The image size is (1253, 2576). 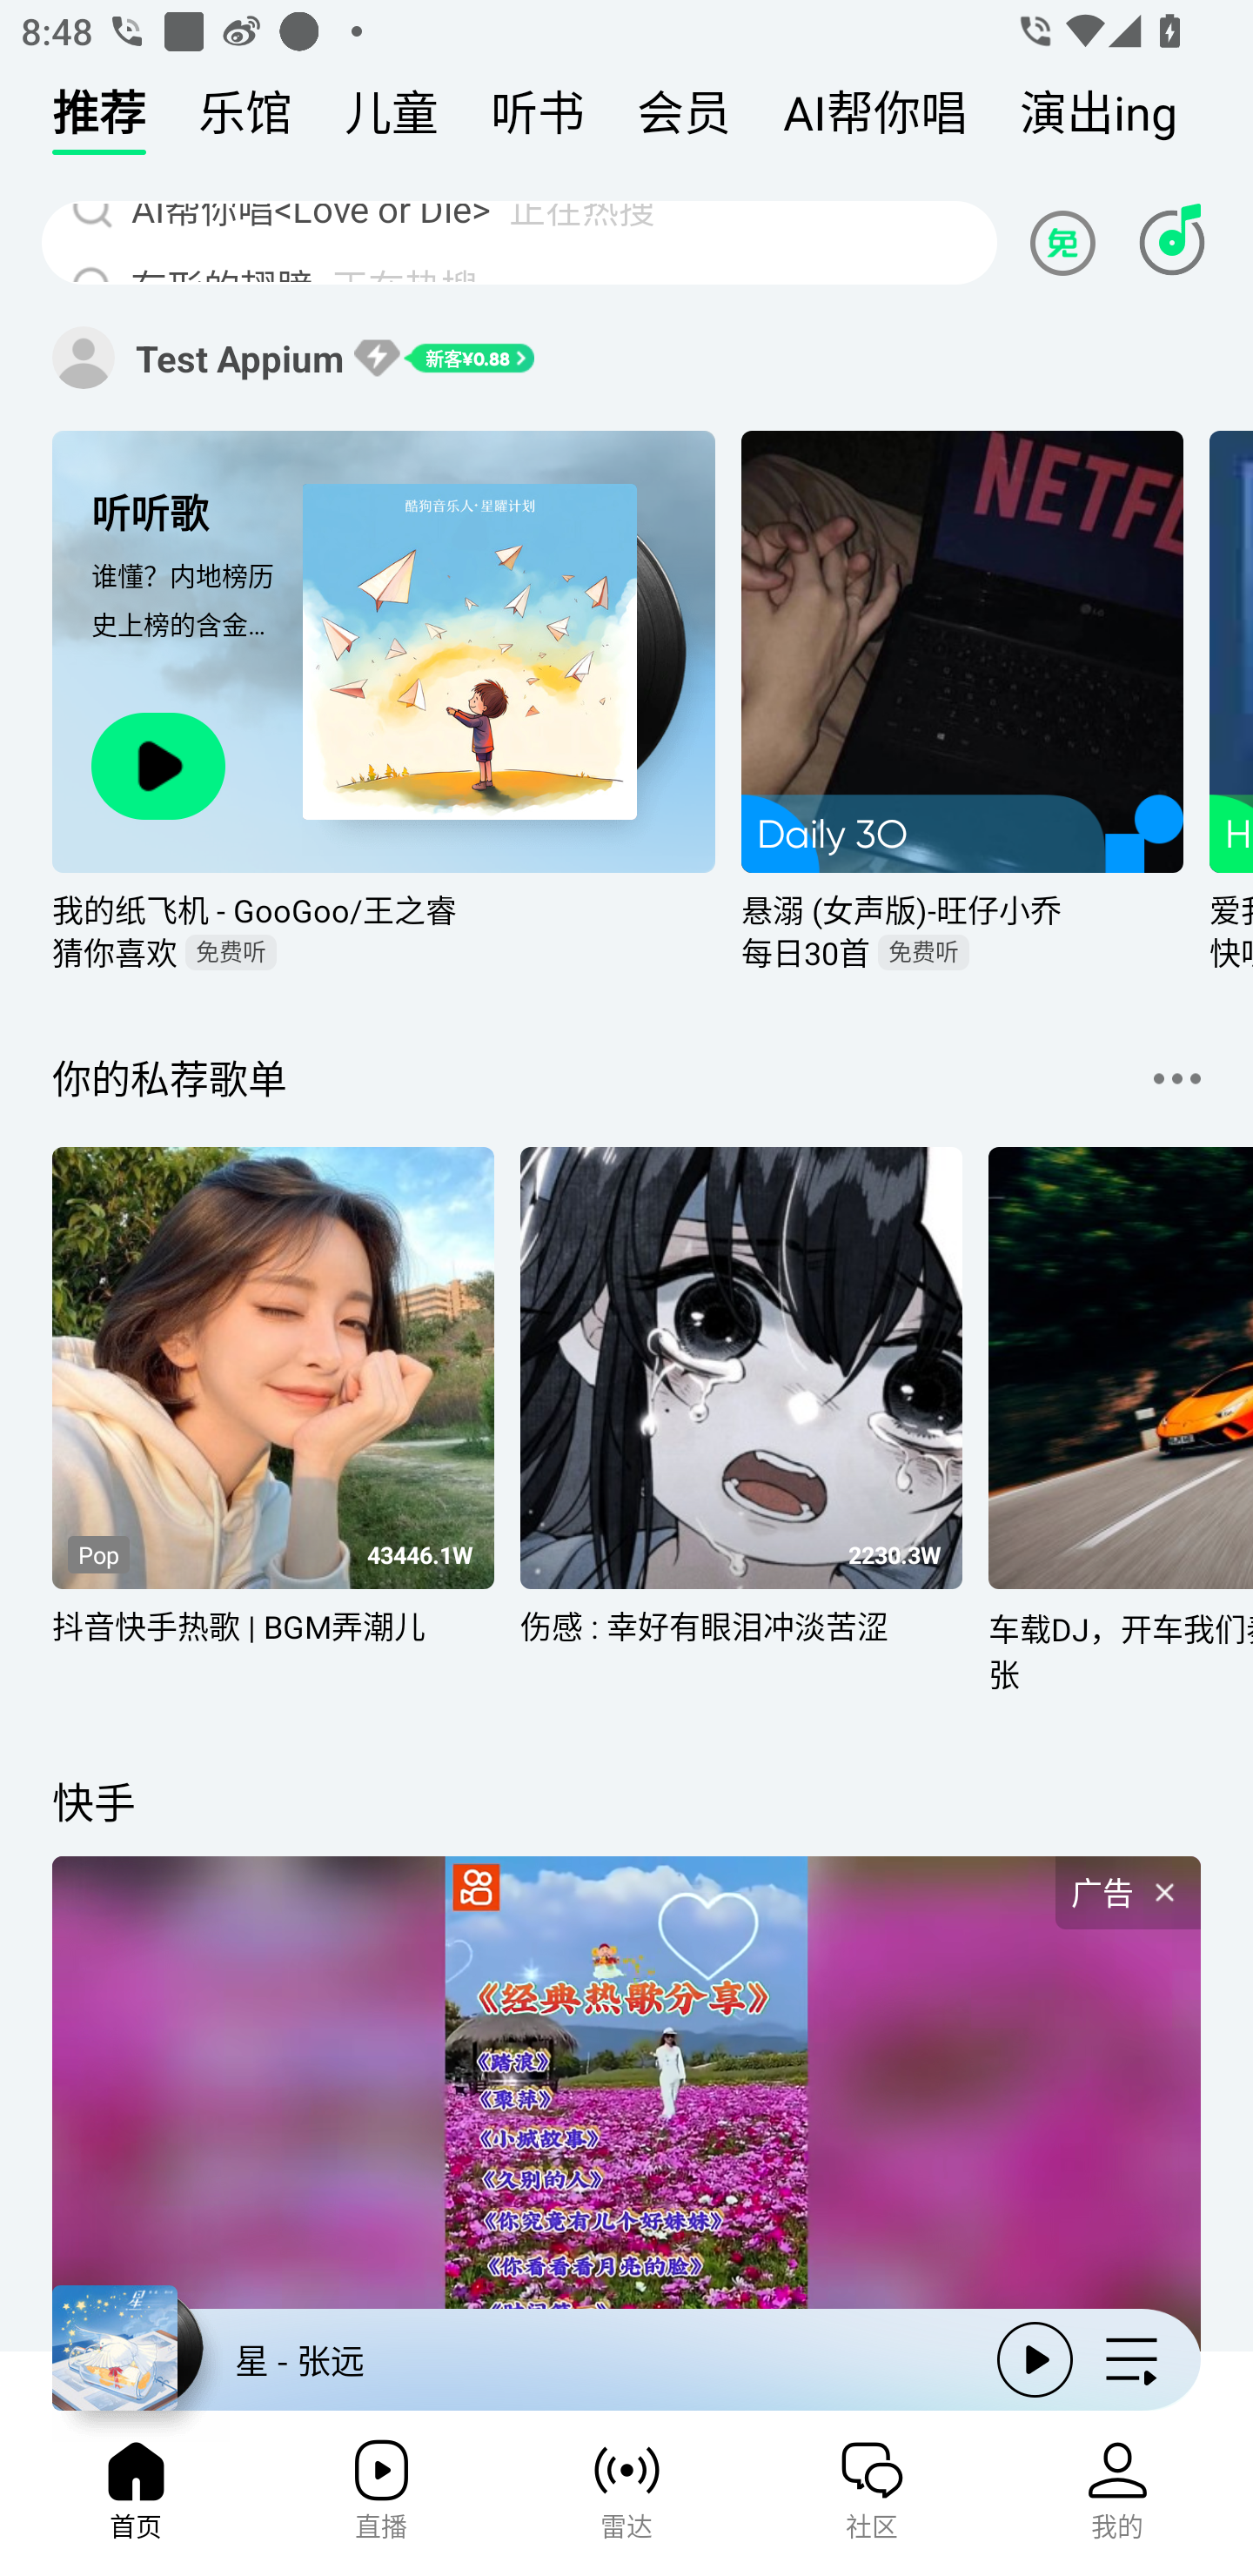 What do you see at coordinates (444, 357) in the screenshot?
I see `新客¥0.88 VIP特权` at bounding box center [444, 357].